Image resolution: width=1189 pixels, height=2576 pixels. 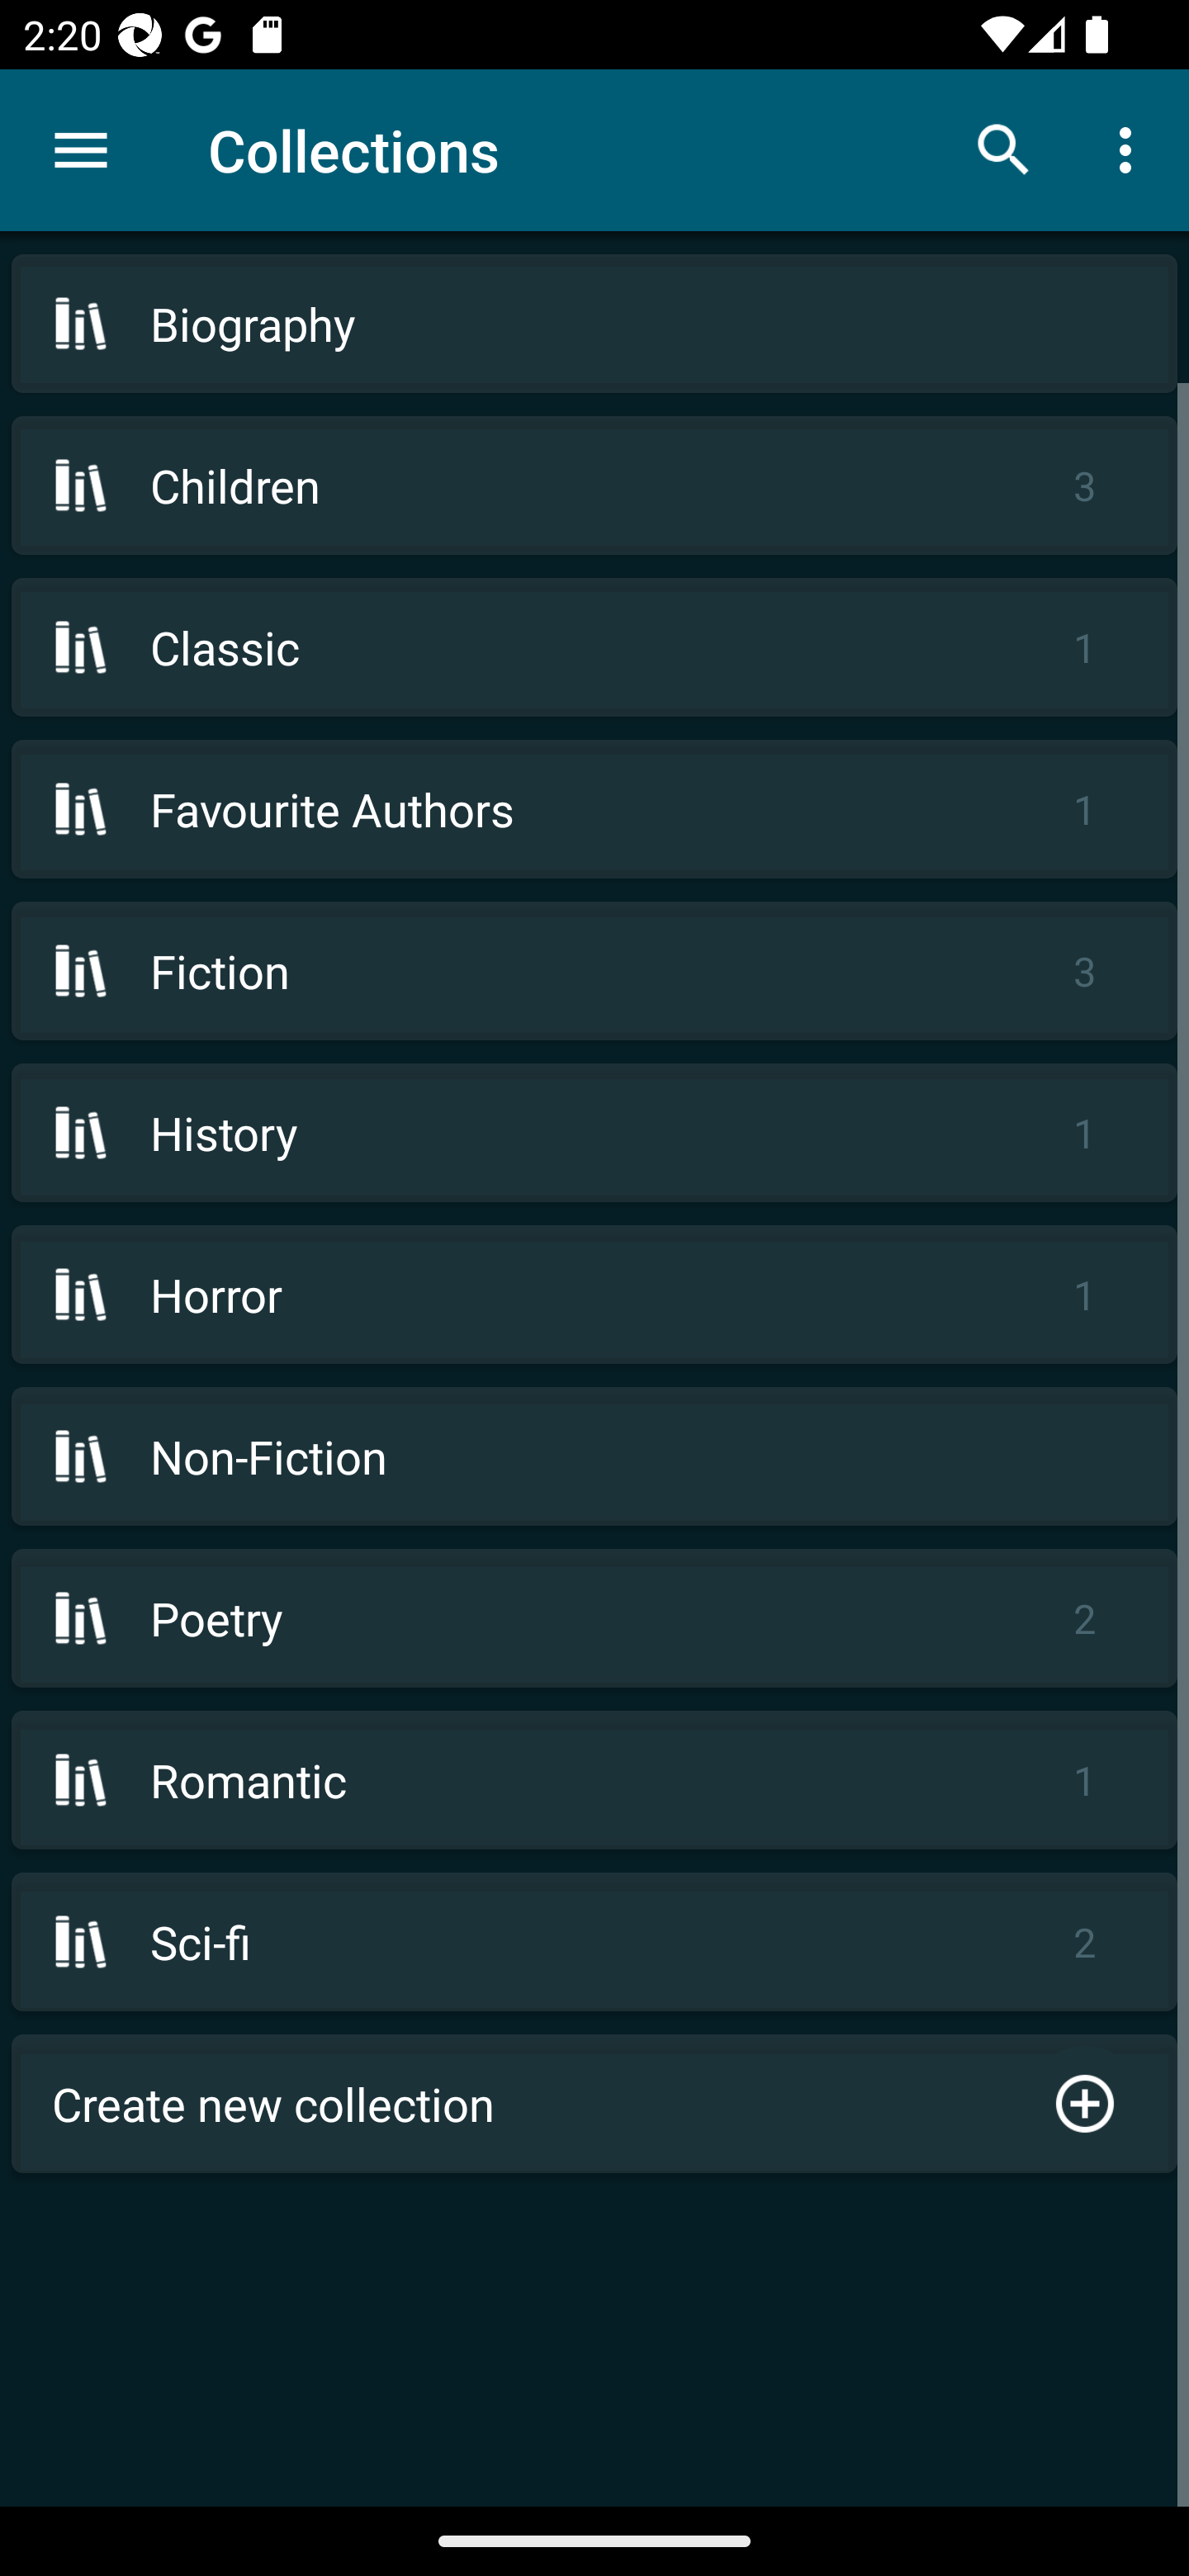 I want to click on Biography, so click(x=594, y=324).